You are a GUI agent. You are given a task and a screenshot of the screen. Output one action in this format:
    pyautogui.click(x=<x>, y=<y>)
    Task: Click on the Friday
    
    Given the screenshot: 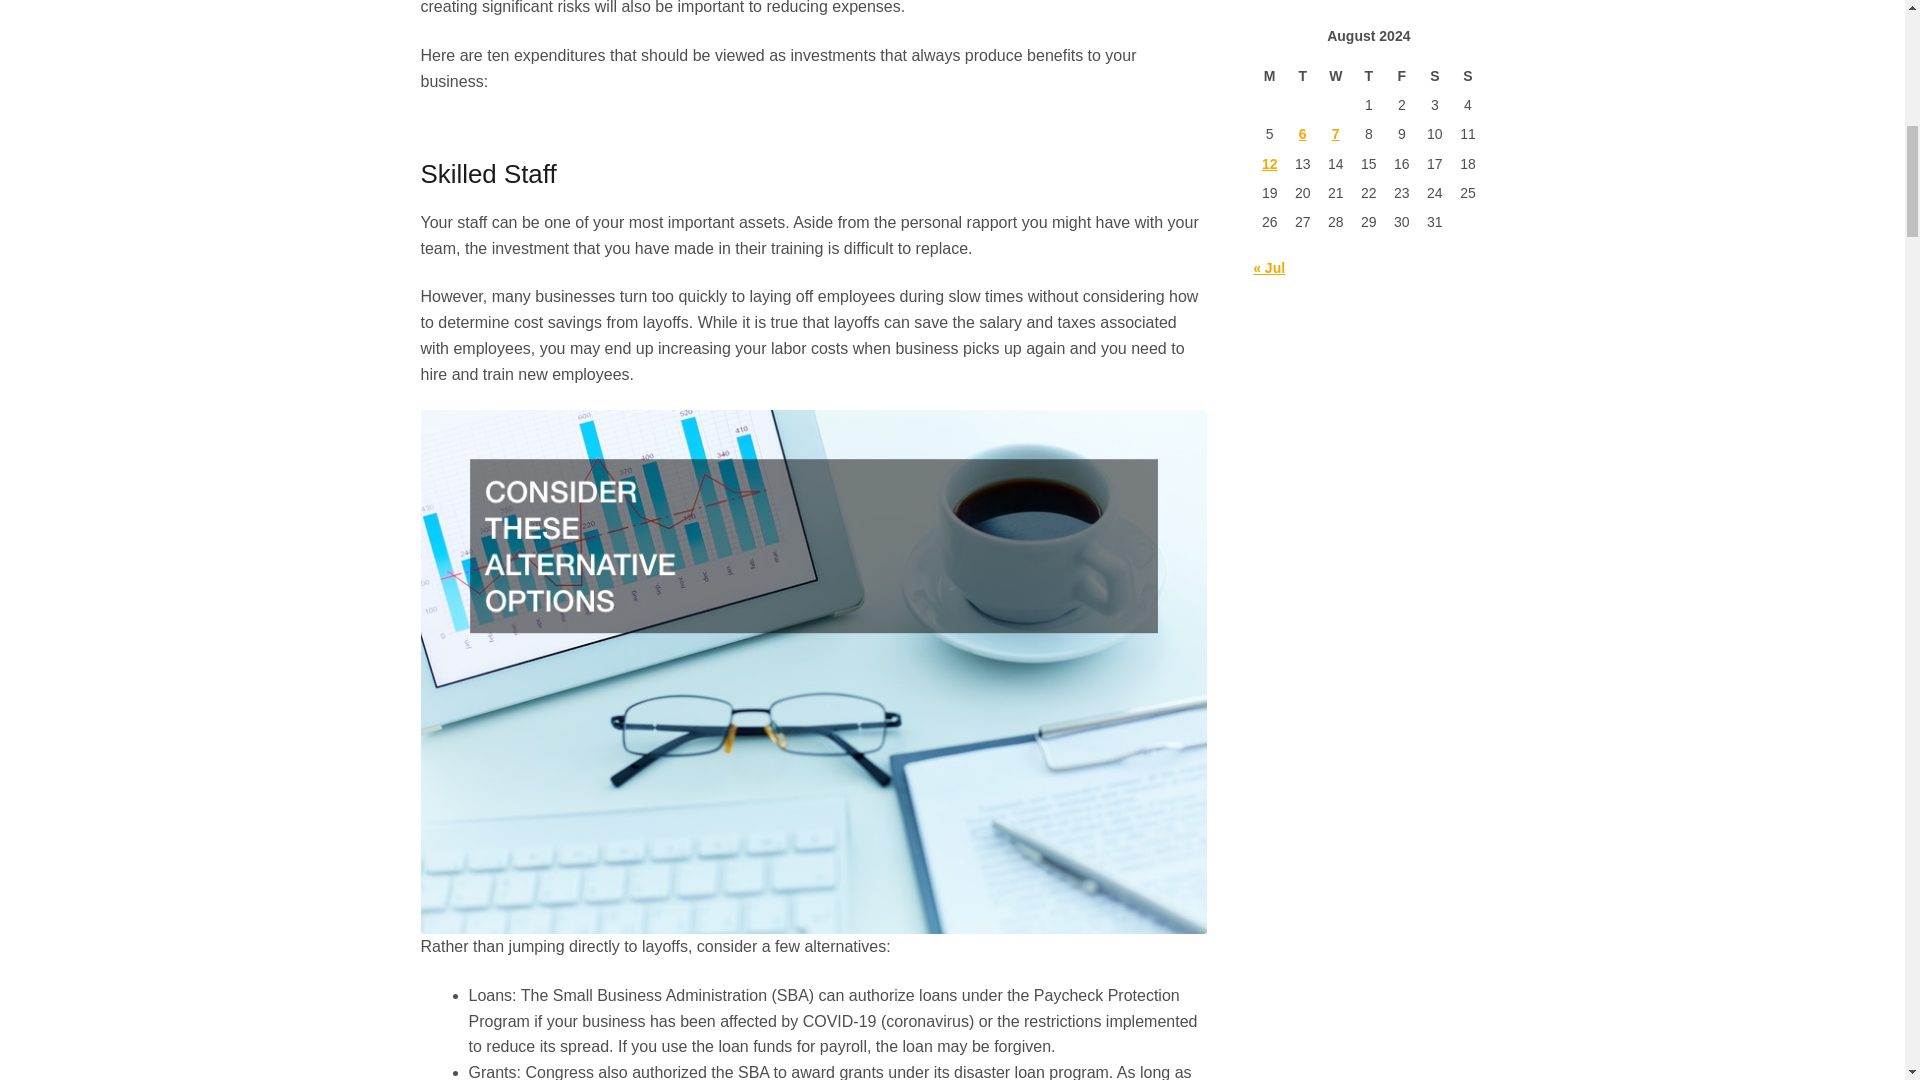 What is the action you would take?
    pyautogui.click(x=1401, y=76)
    